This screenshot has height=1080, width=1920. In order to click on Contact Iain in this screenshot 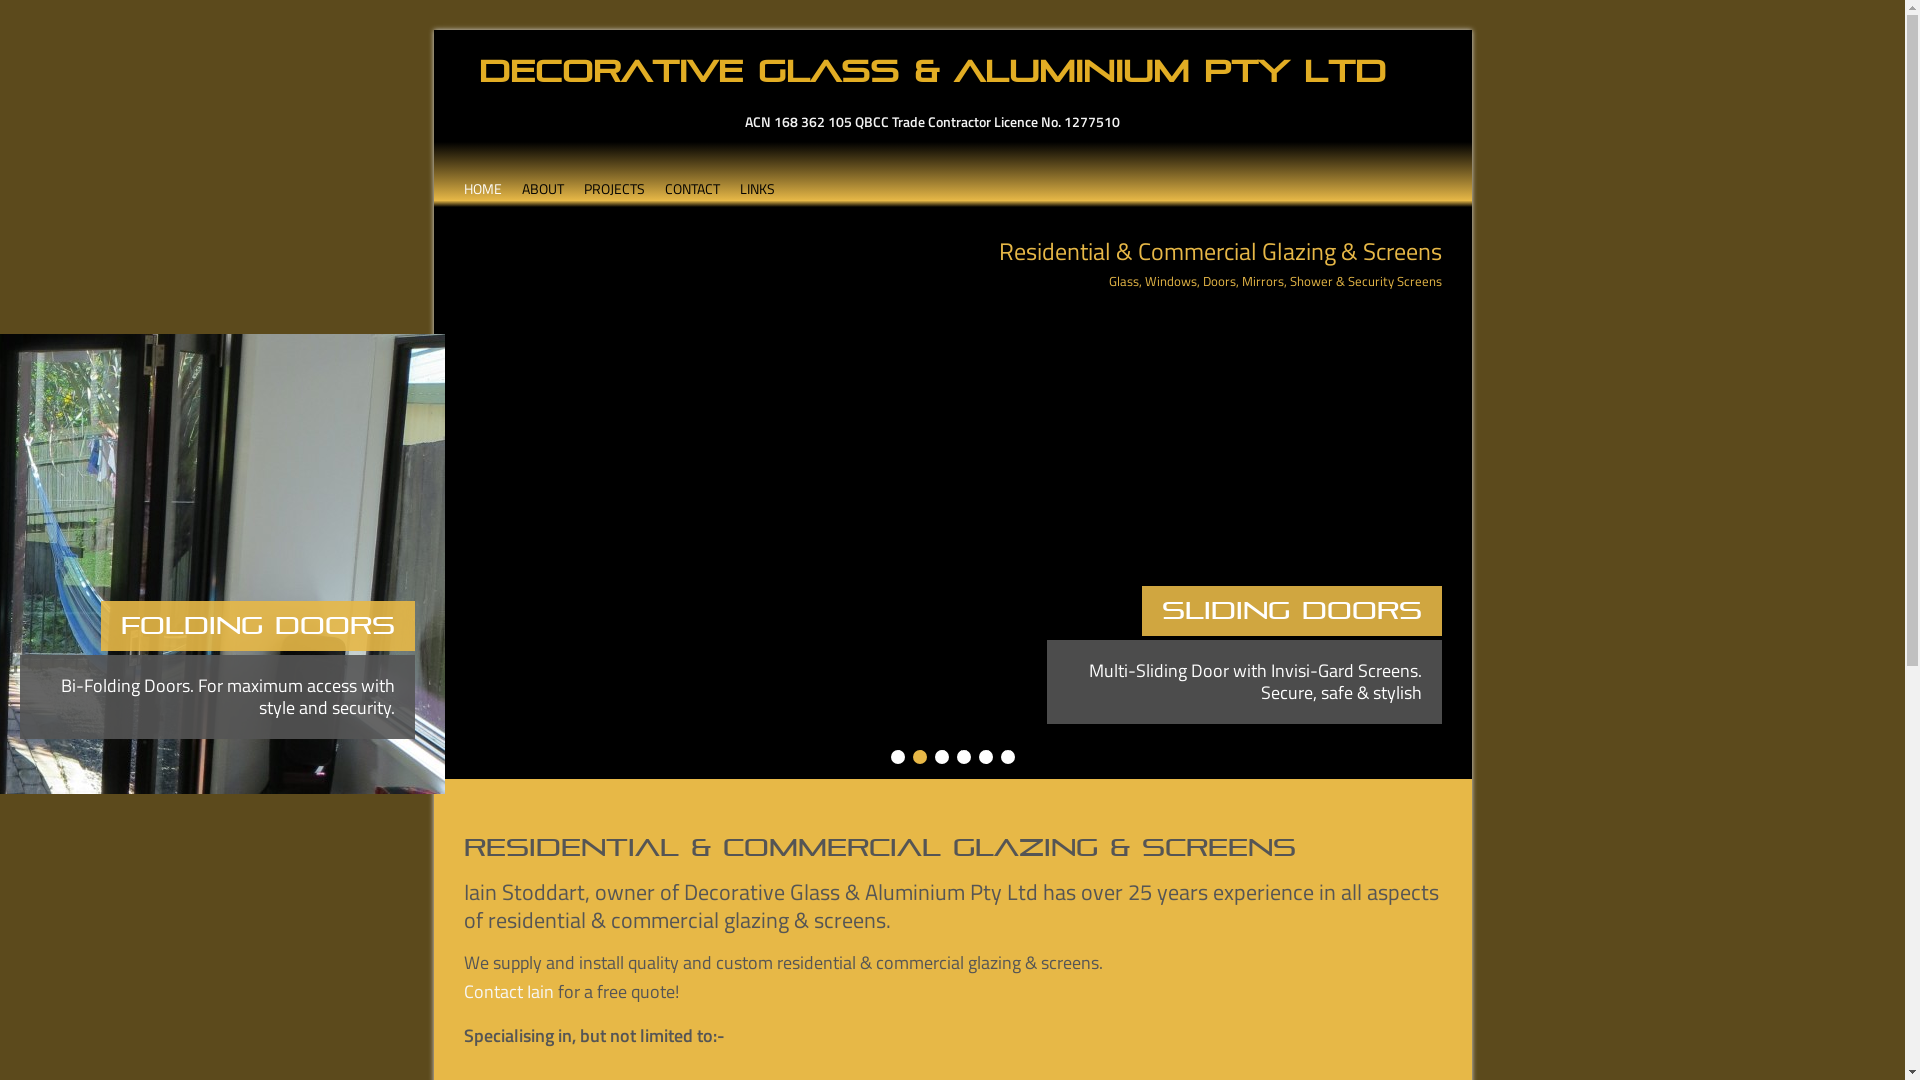, I will do `click(509, 992)`.